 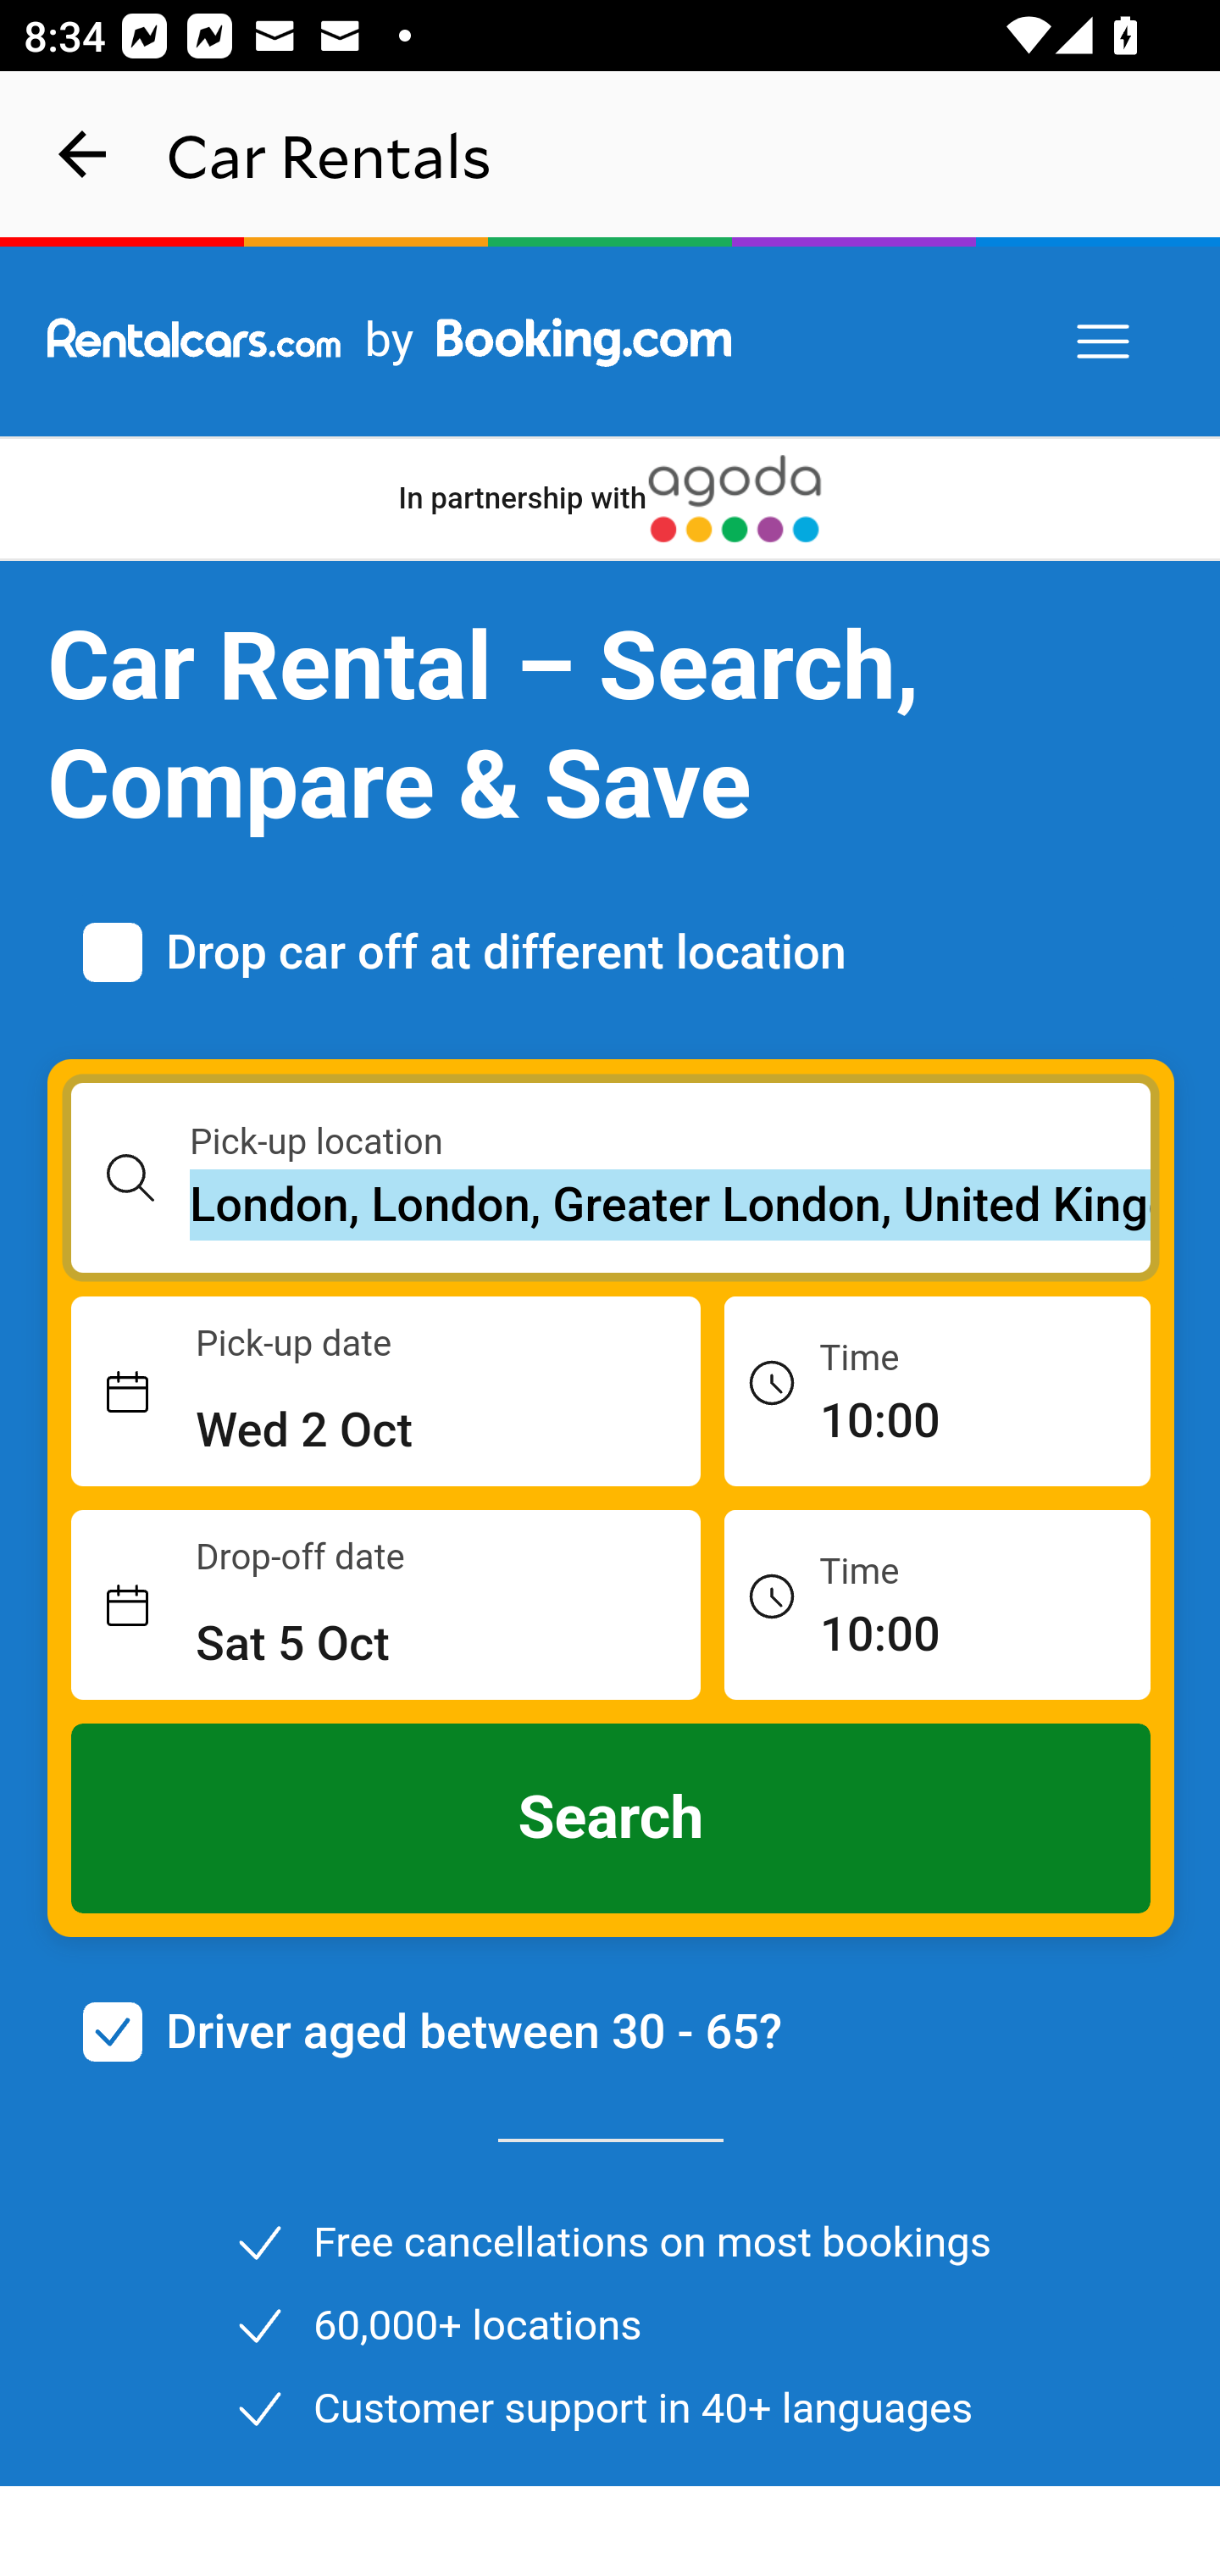 What do you see at coordinates (937, 1390) in the screenshot?
I see `10:00` at bounding box center [937, 1390].